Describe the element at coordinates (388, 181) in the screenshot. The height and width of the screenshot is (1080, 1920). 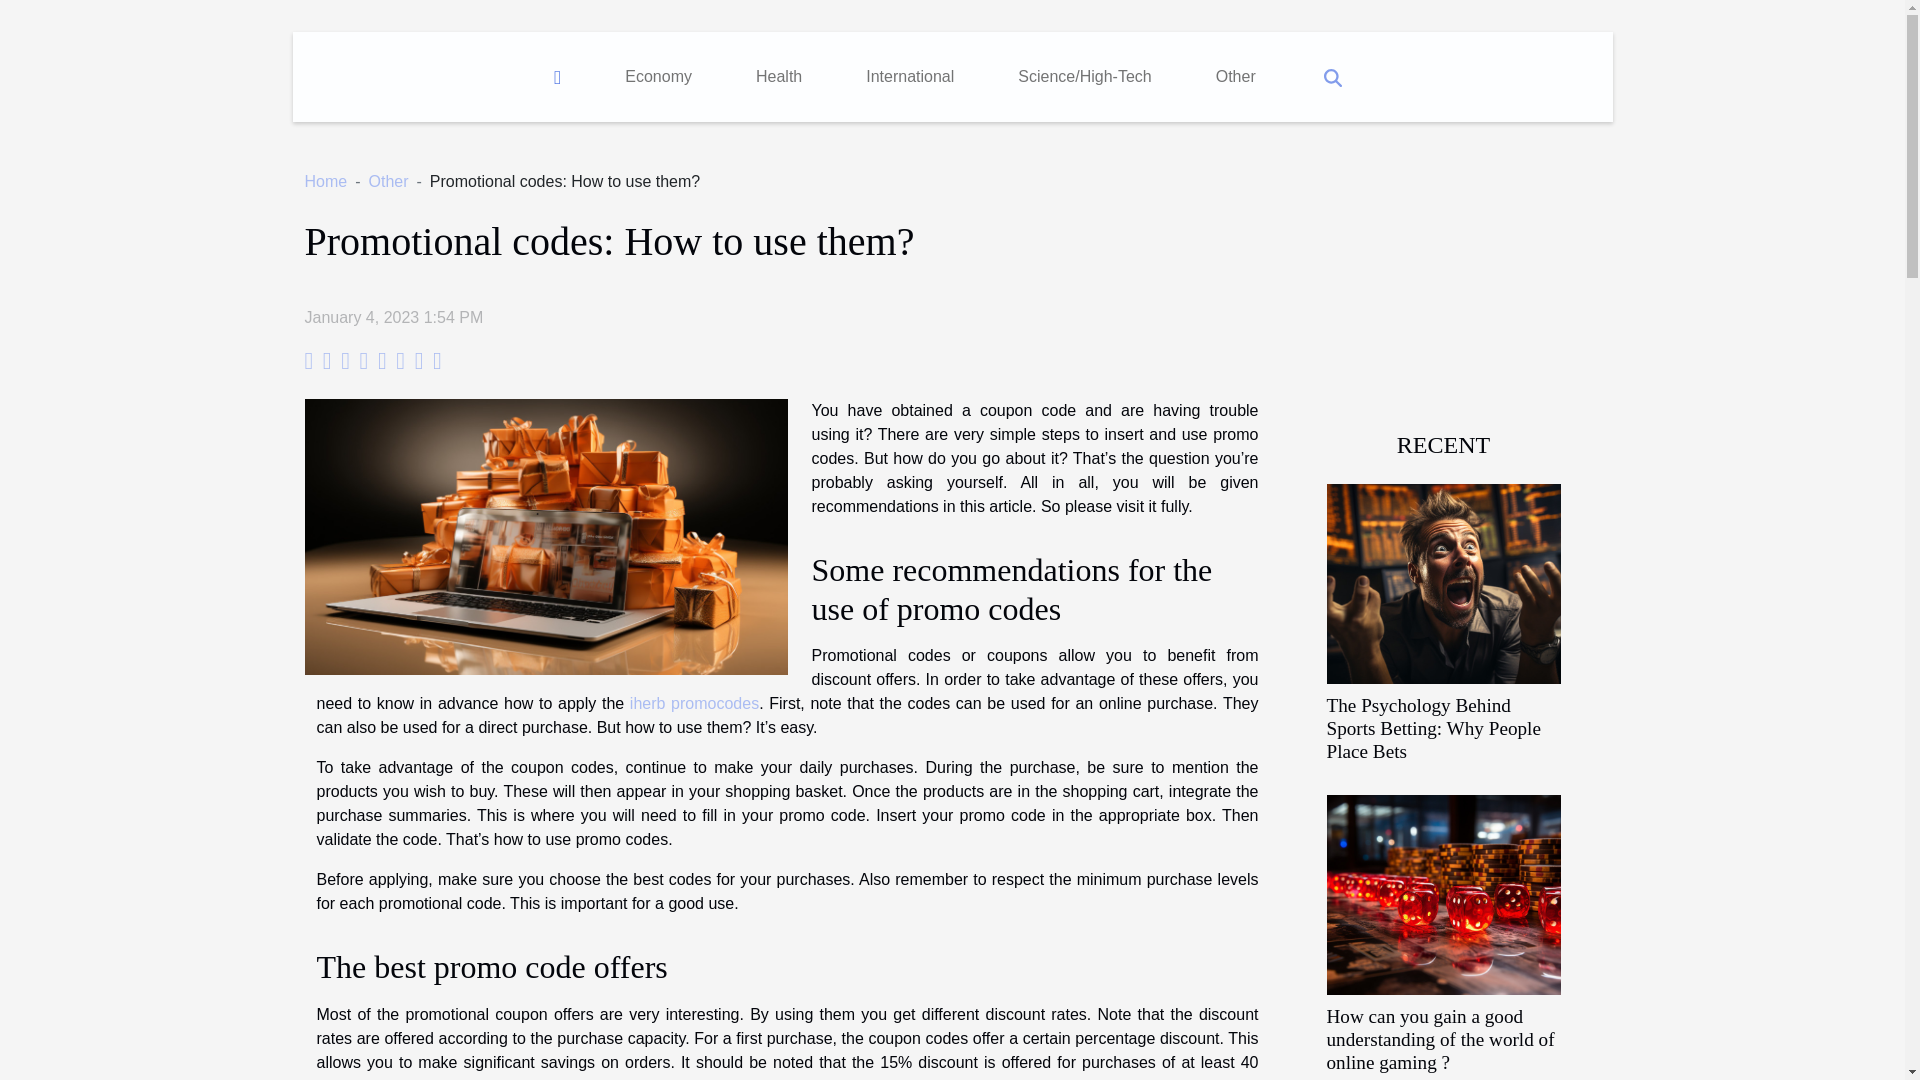
I see `Other` at that location.